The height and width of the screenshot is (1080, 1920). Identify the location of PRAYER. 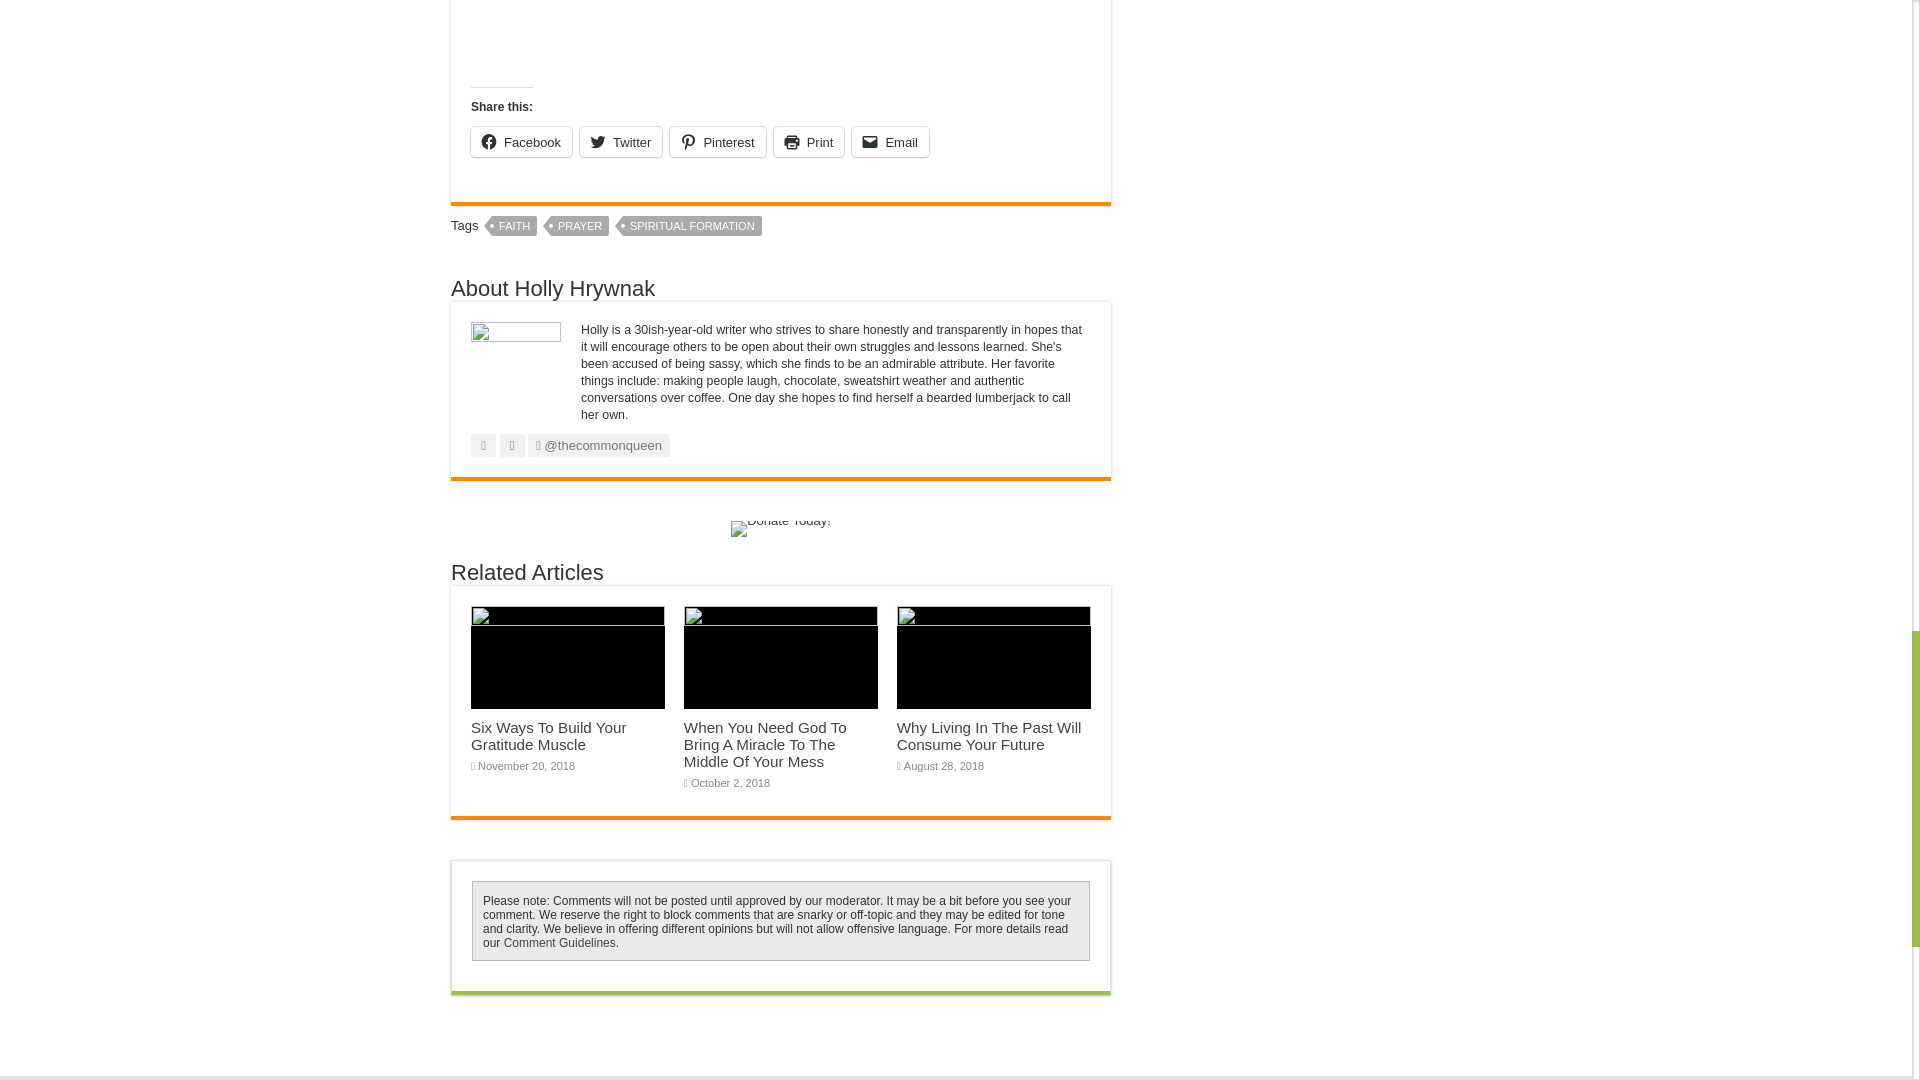
(580, 226).